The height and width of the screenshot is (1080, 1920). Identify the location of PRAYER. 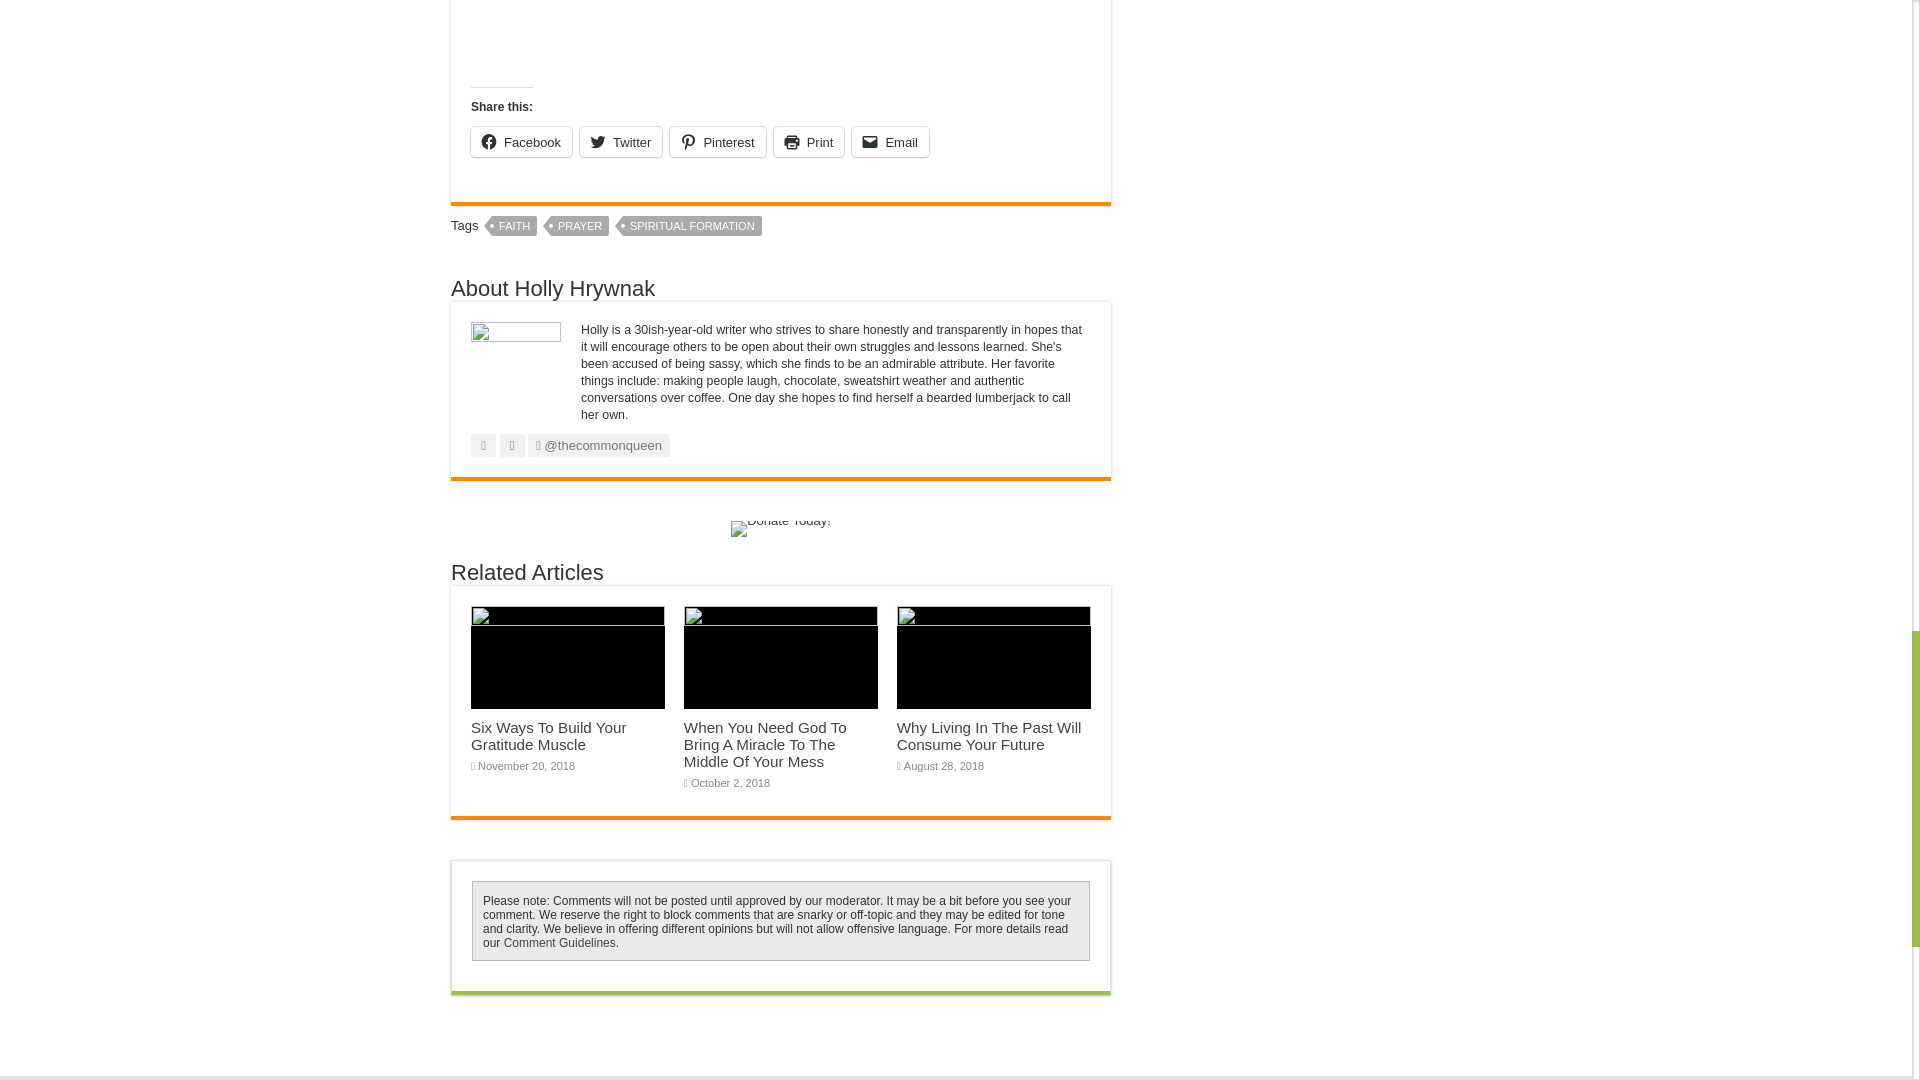
(580, 226).